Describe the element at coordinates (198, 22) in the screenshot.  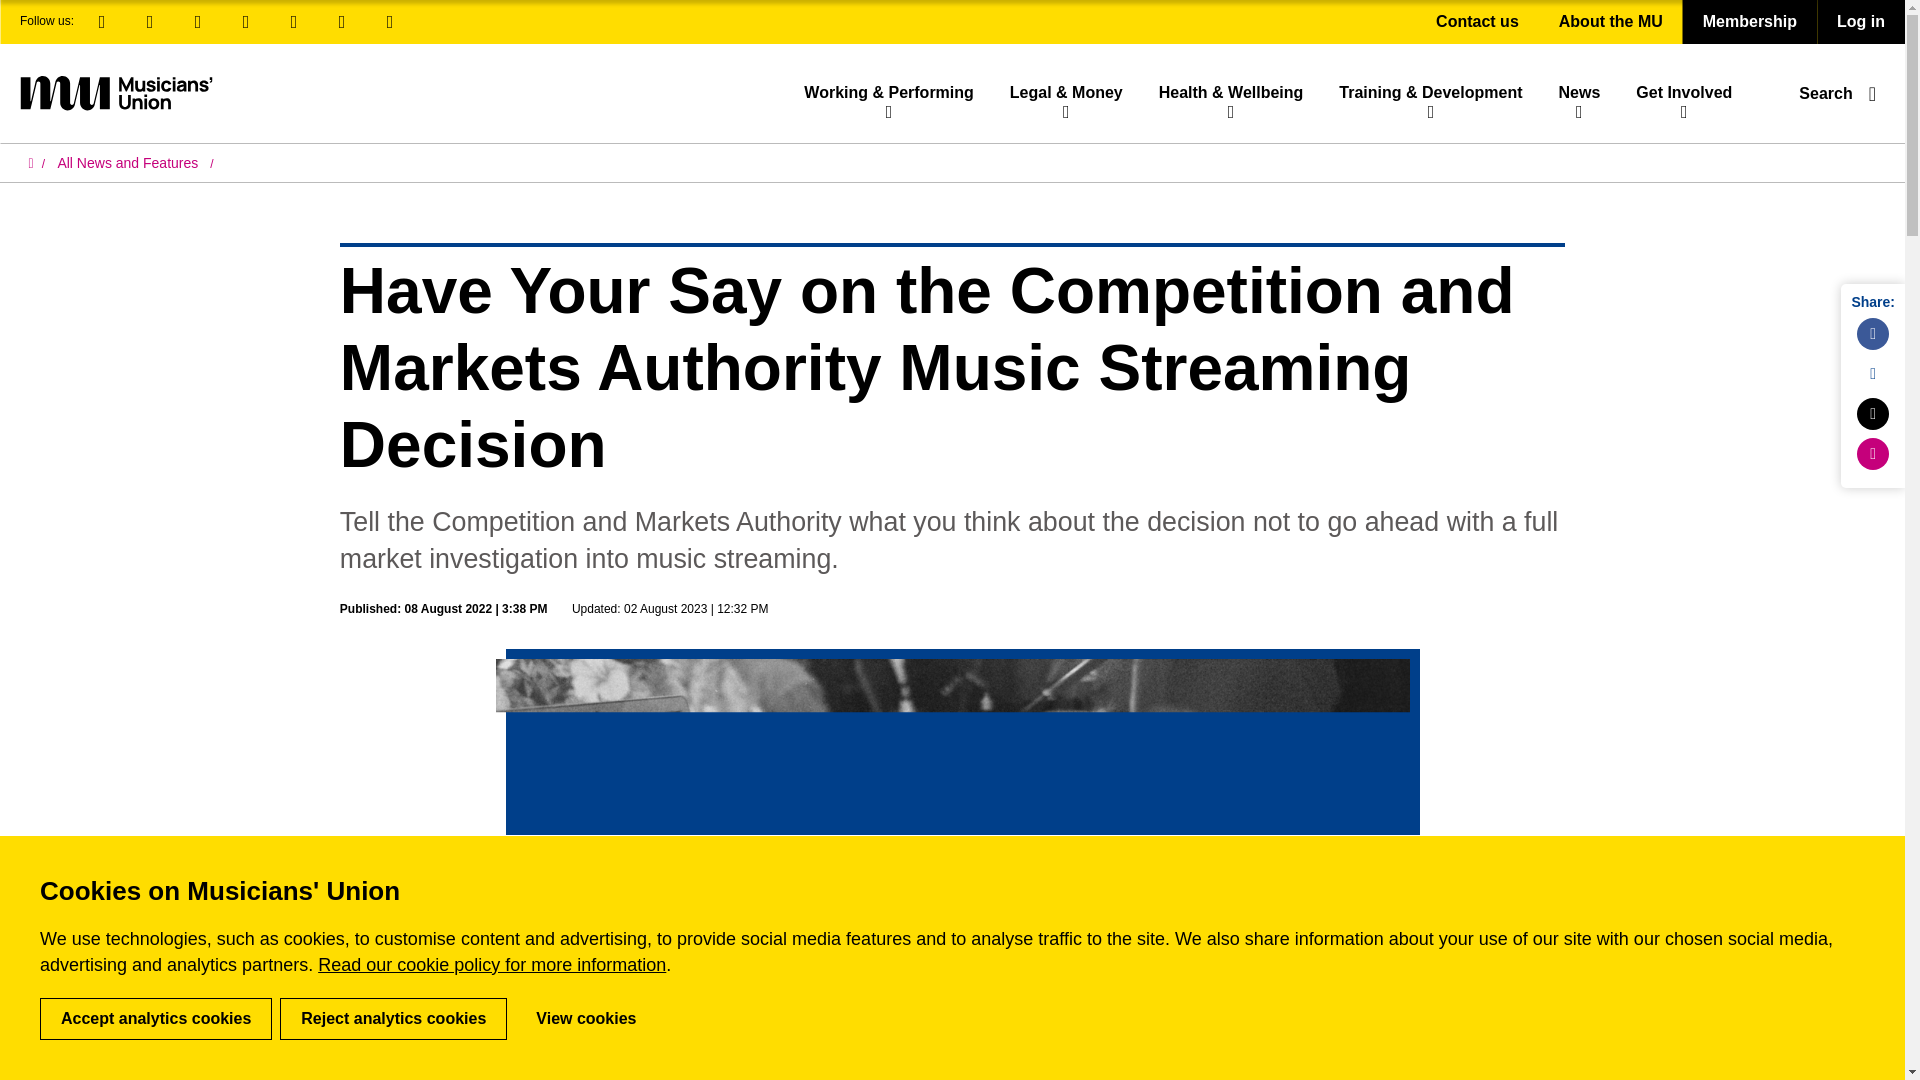
I see `X` at that location.